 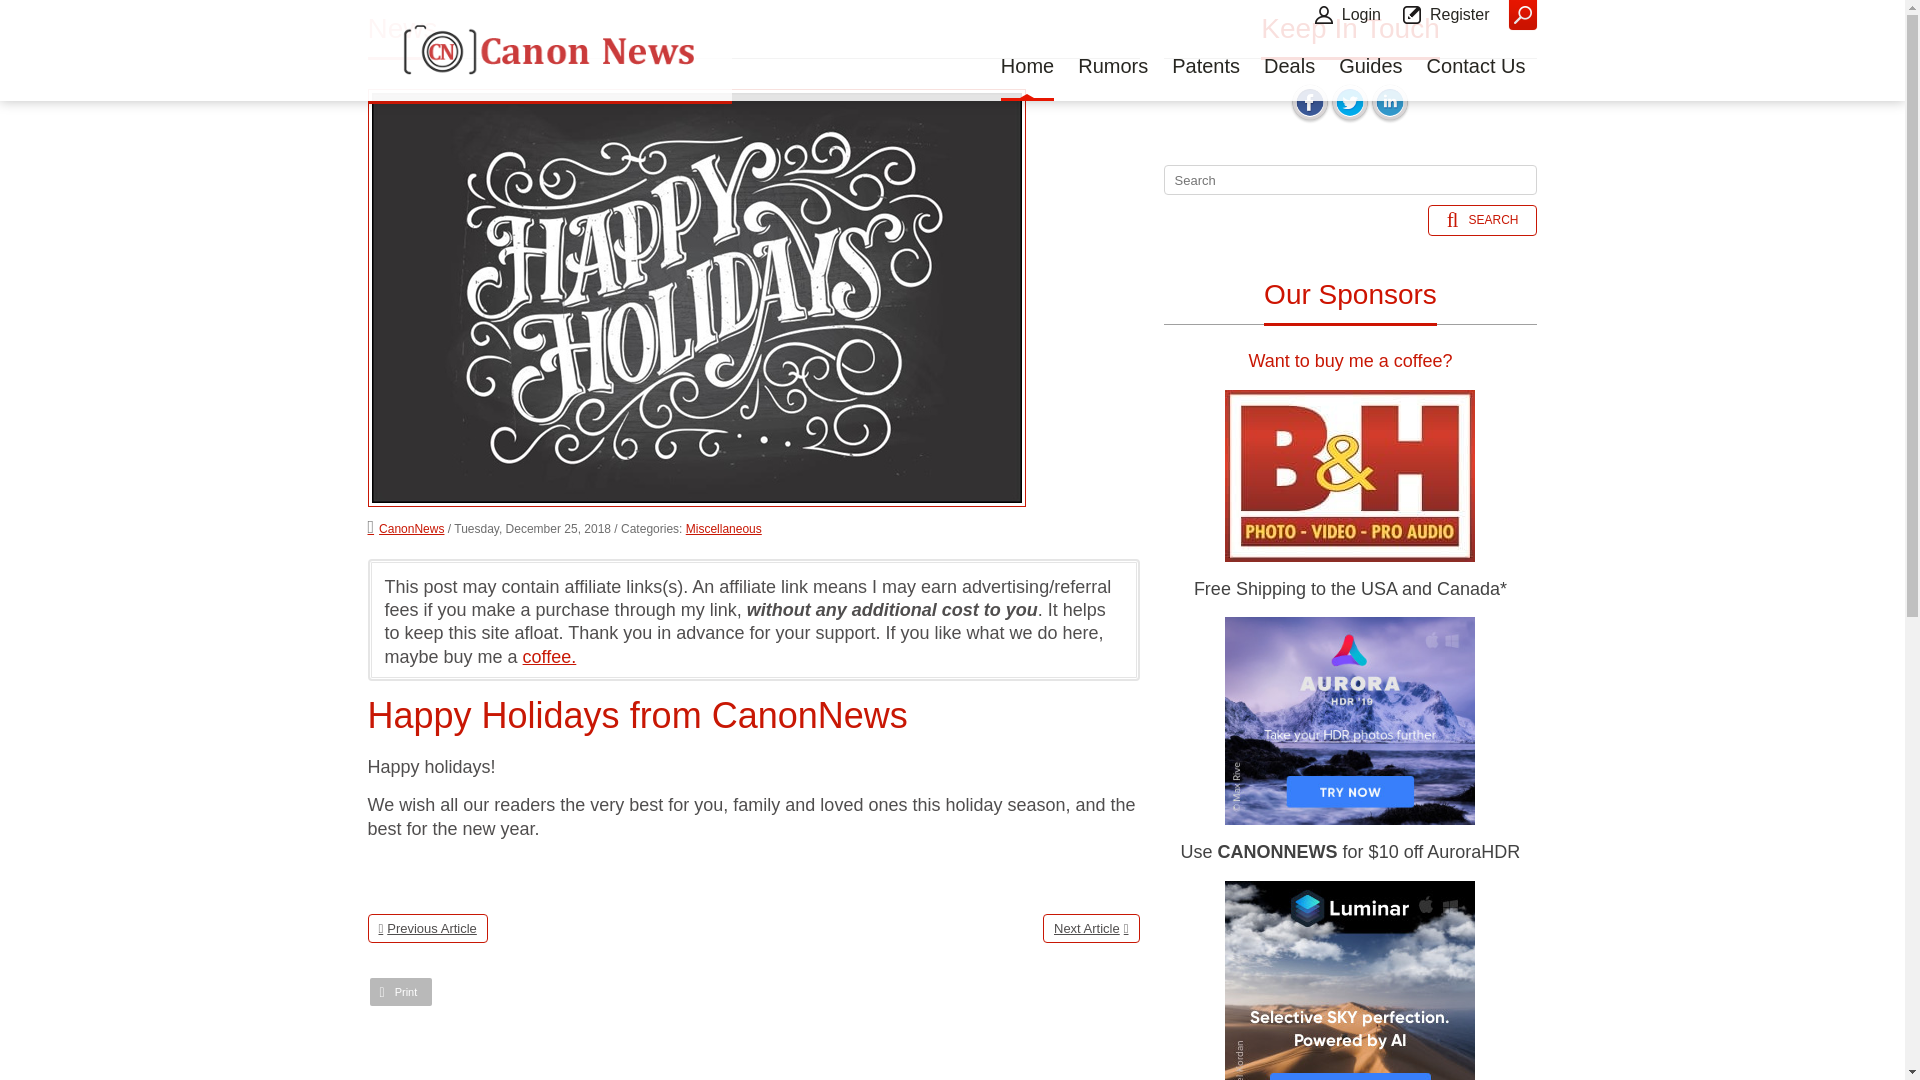 What do you see at coordinates (550, 50) in the screenshot?
I see `Canon News` at bounding box center [550, 50].